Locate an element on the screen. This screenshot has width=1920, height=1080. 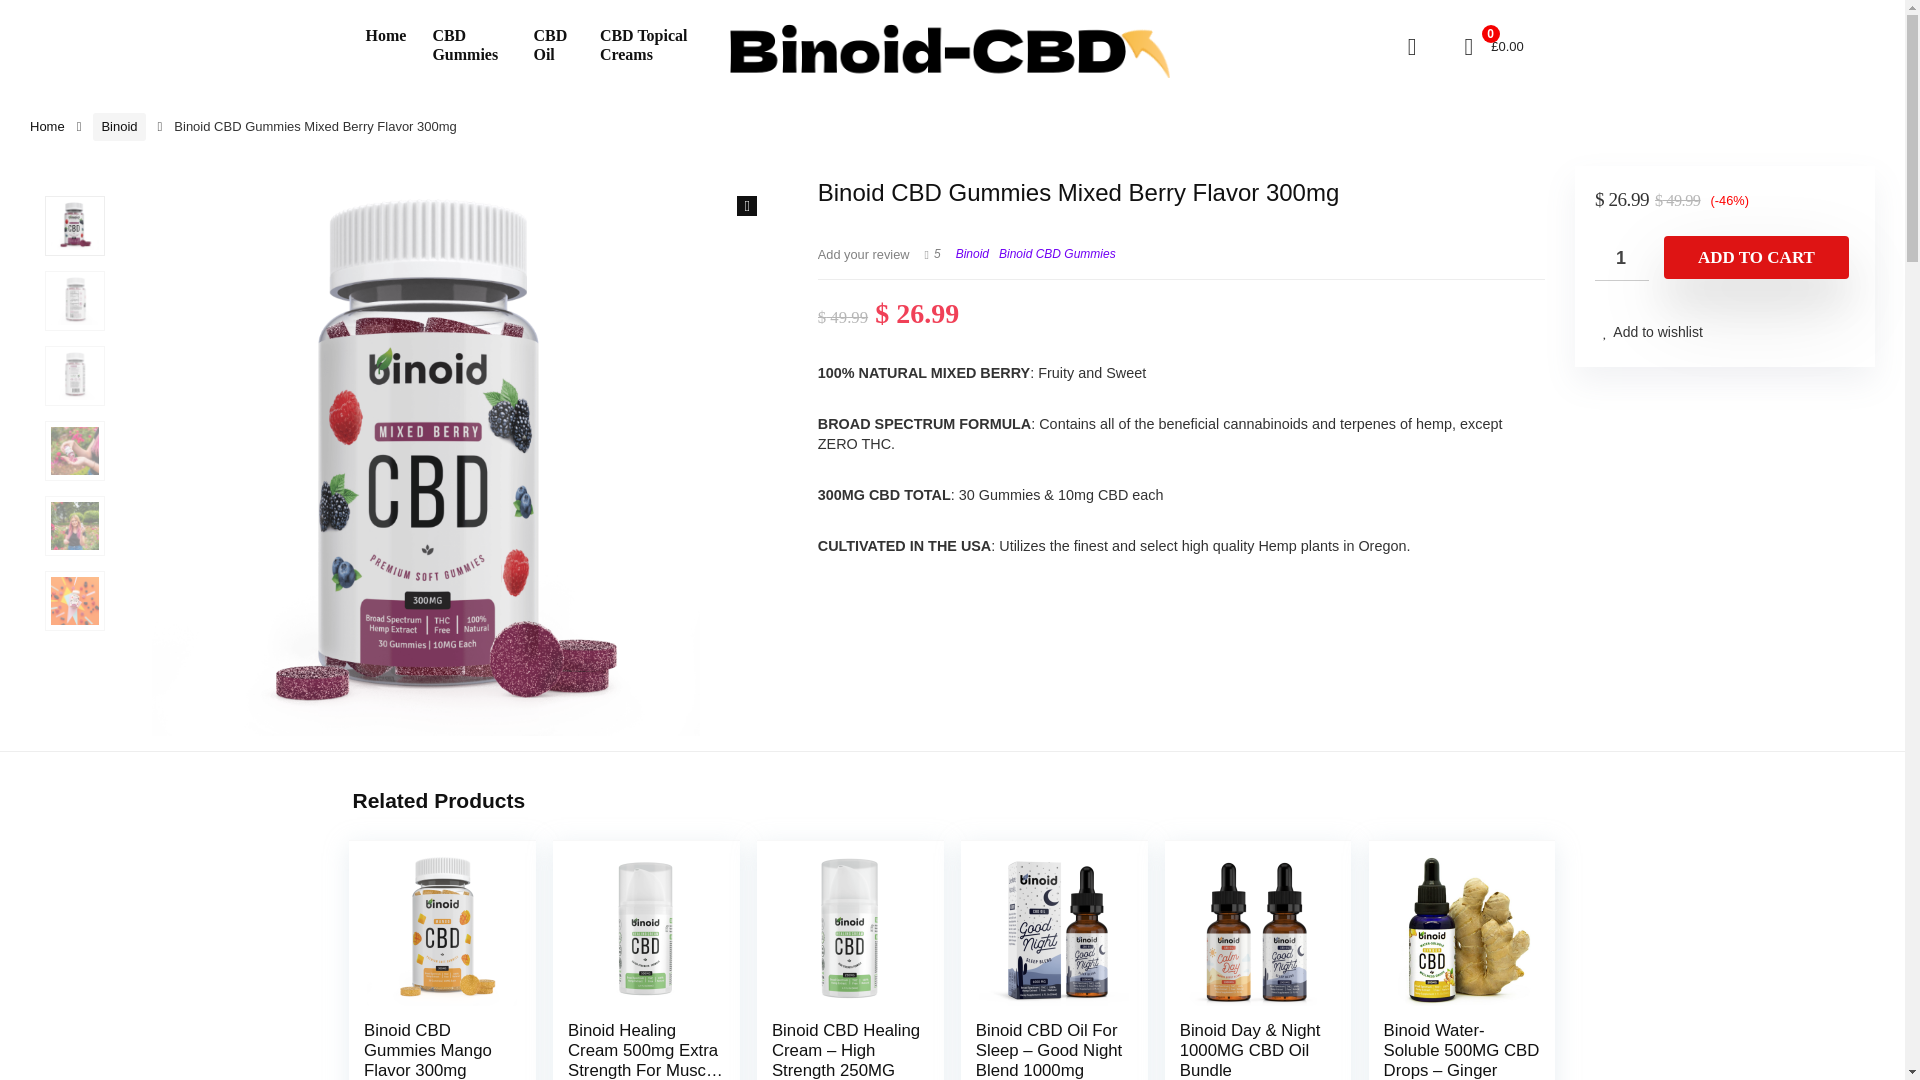
View all posts in Binoid CBD Gummies is located at coordinates (1056, 254).